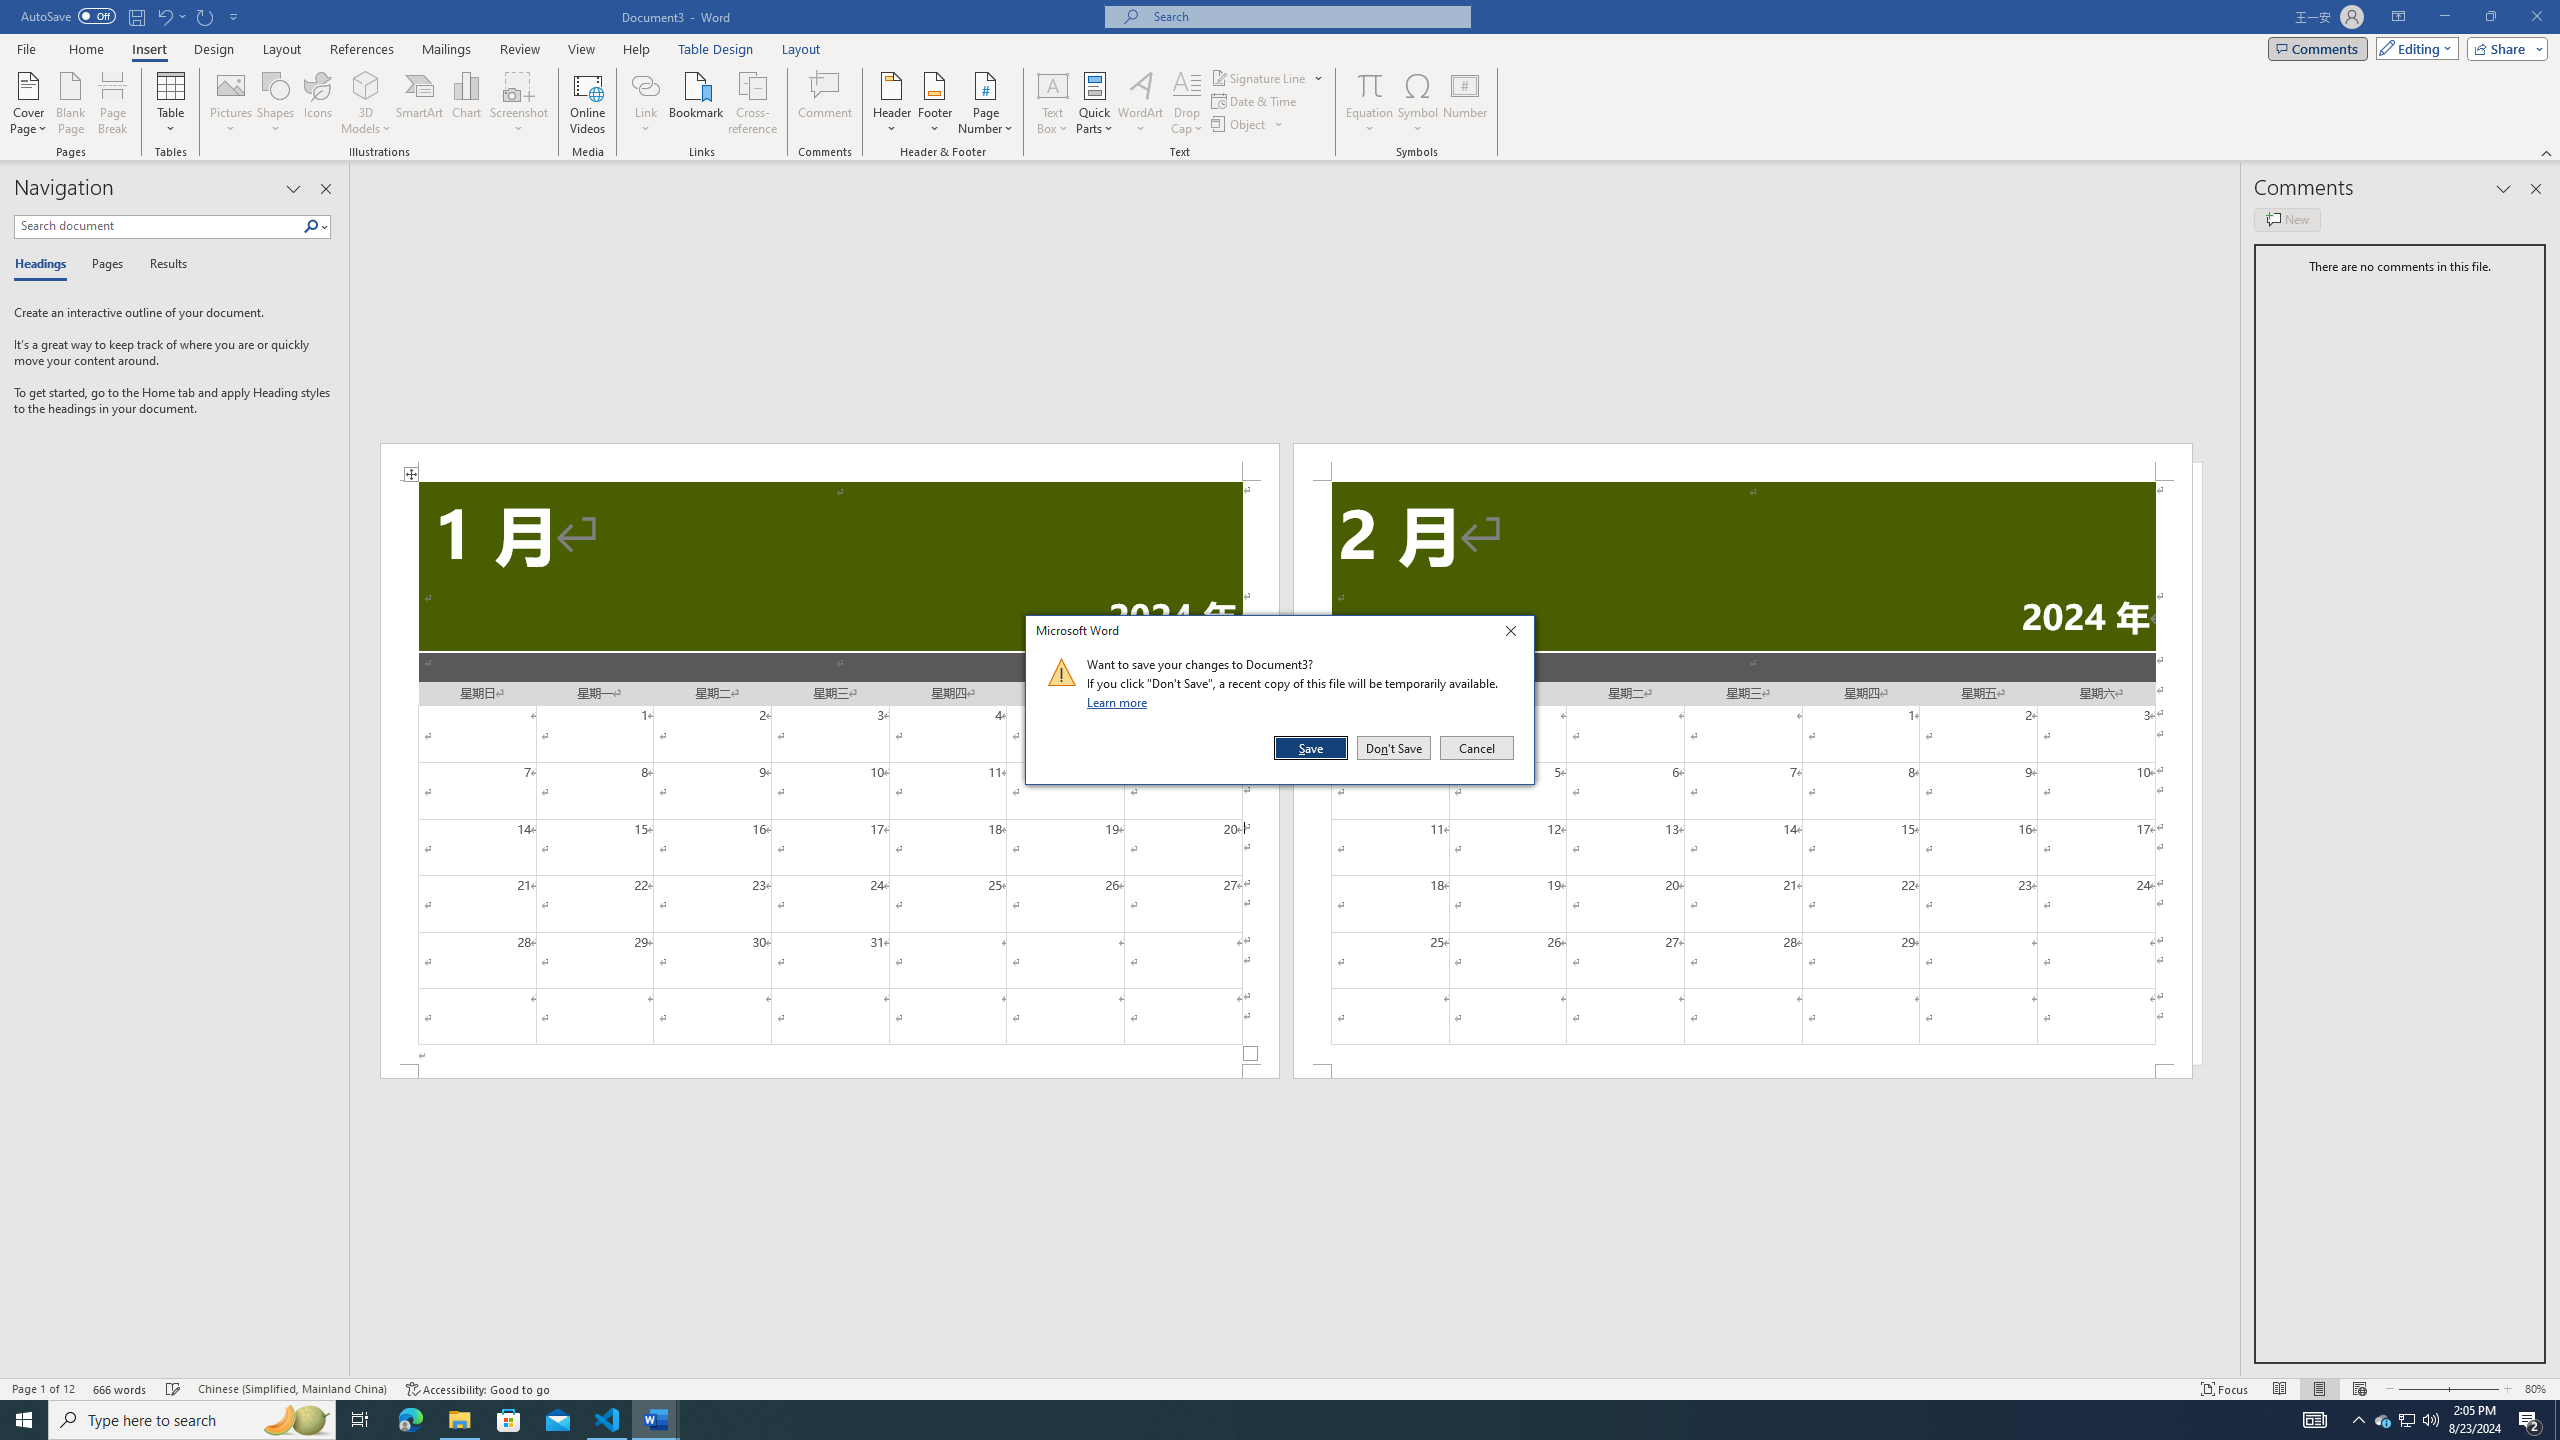 Image resolution: width=2560 pixels, height=1440 pixels. I want to click on Link, so click(829, 462).